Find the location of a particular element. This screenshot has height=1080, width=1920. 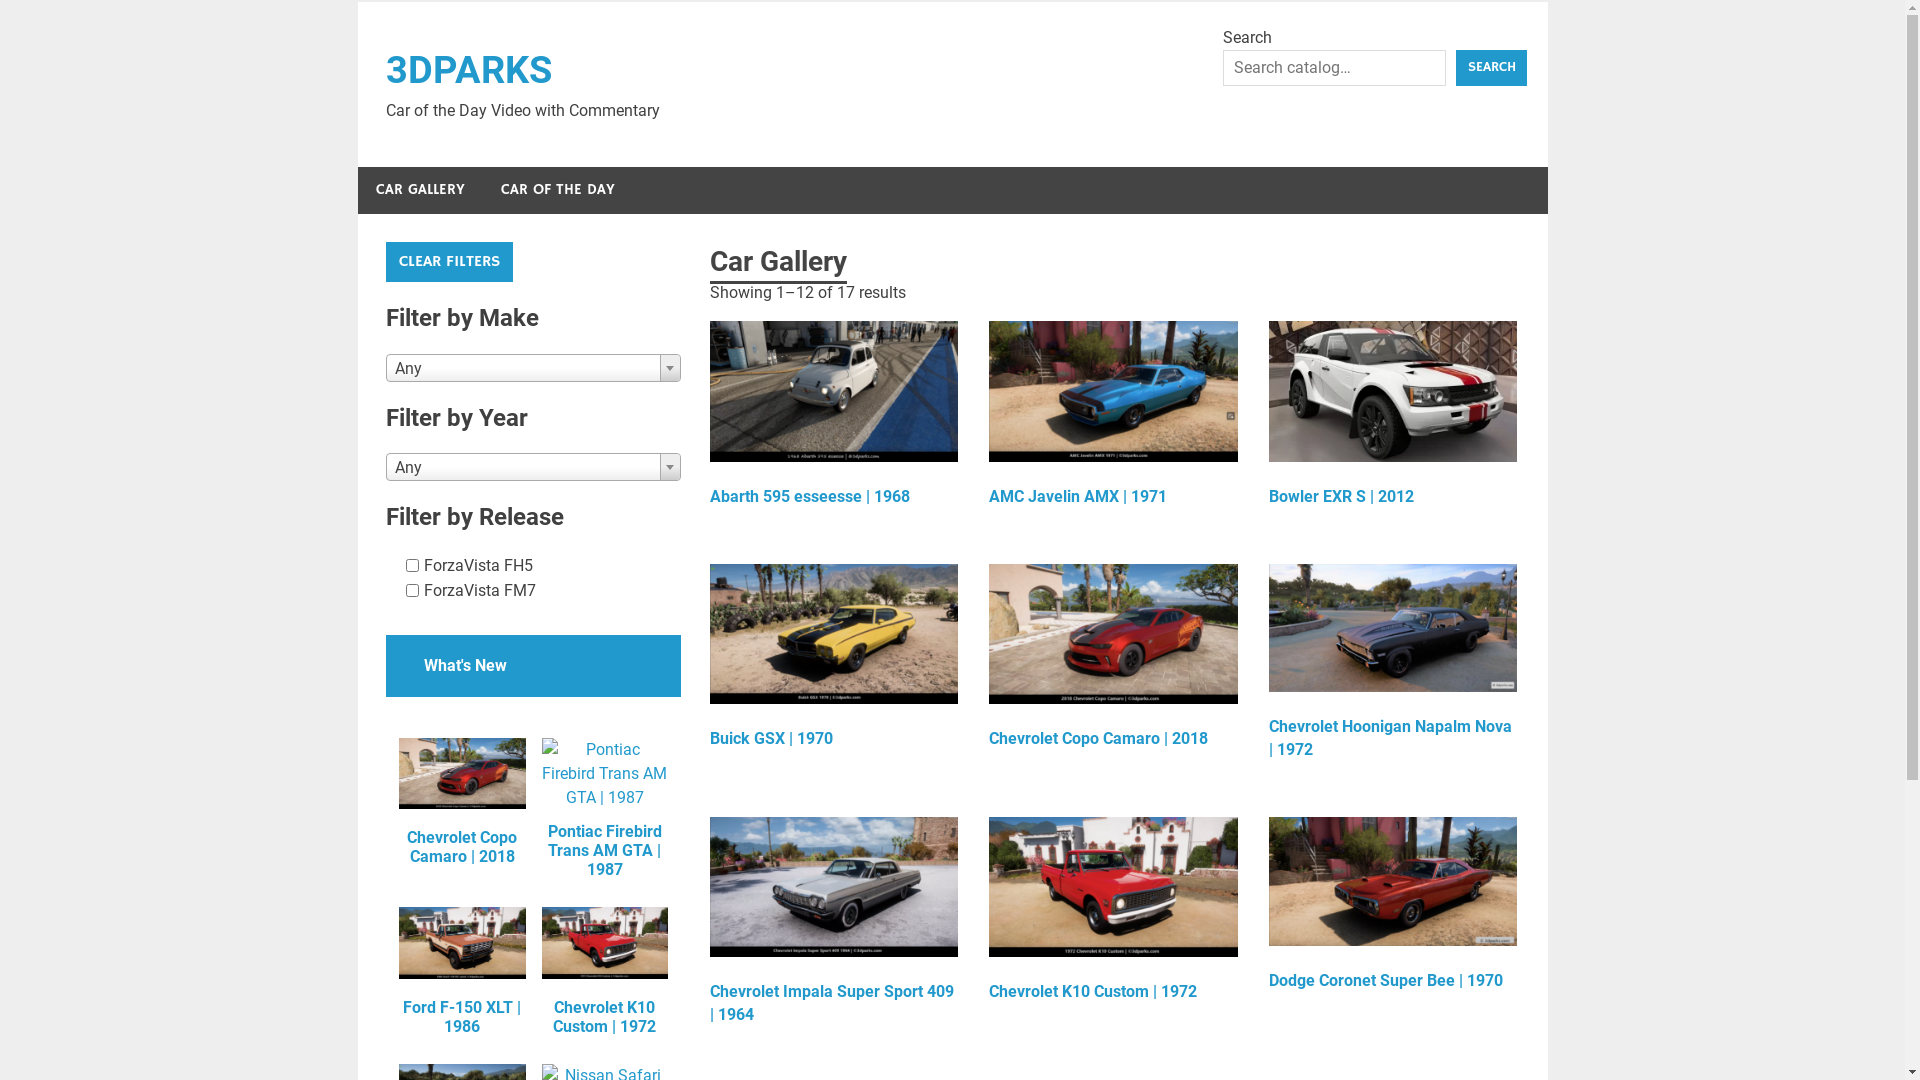

Bowler EXR S | 2012 is located at coordinates (1394, 418).